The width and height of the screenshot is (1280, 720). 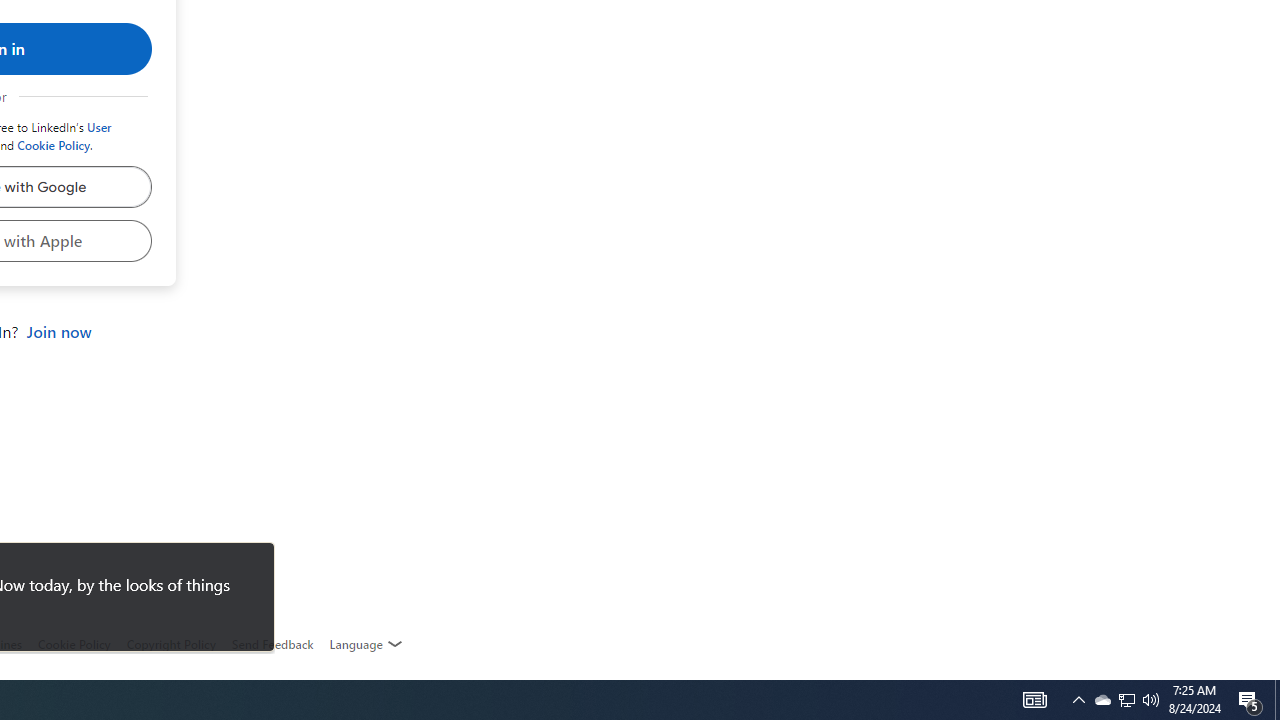 What do you see at coordinates (366, 644) in the screenshot?
I see `Language` at bounding box center [366, 644].